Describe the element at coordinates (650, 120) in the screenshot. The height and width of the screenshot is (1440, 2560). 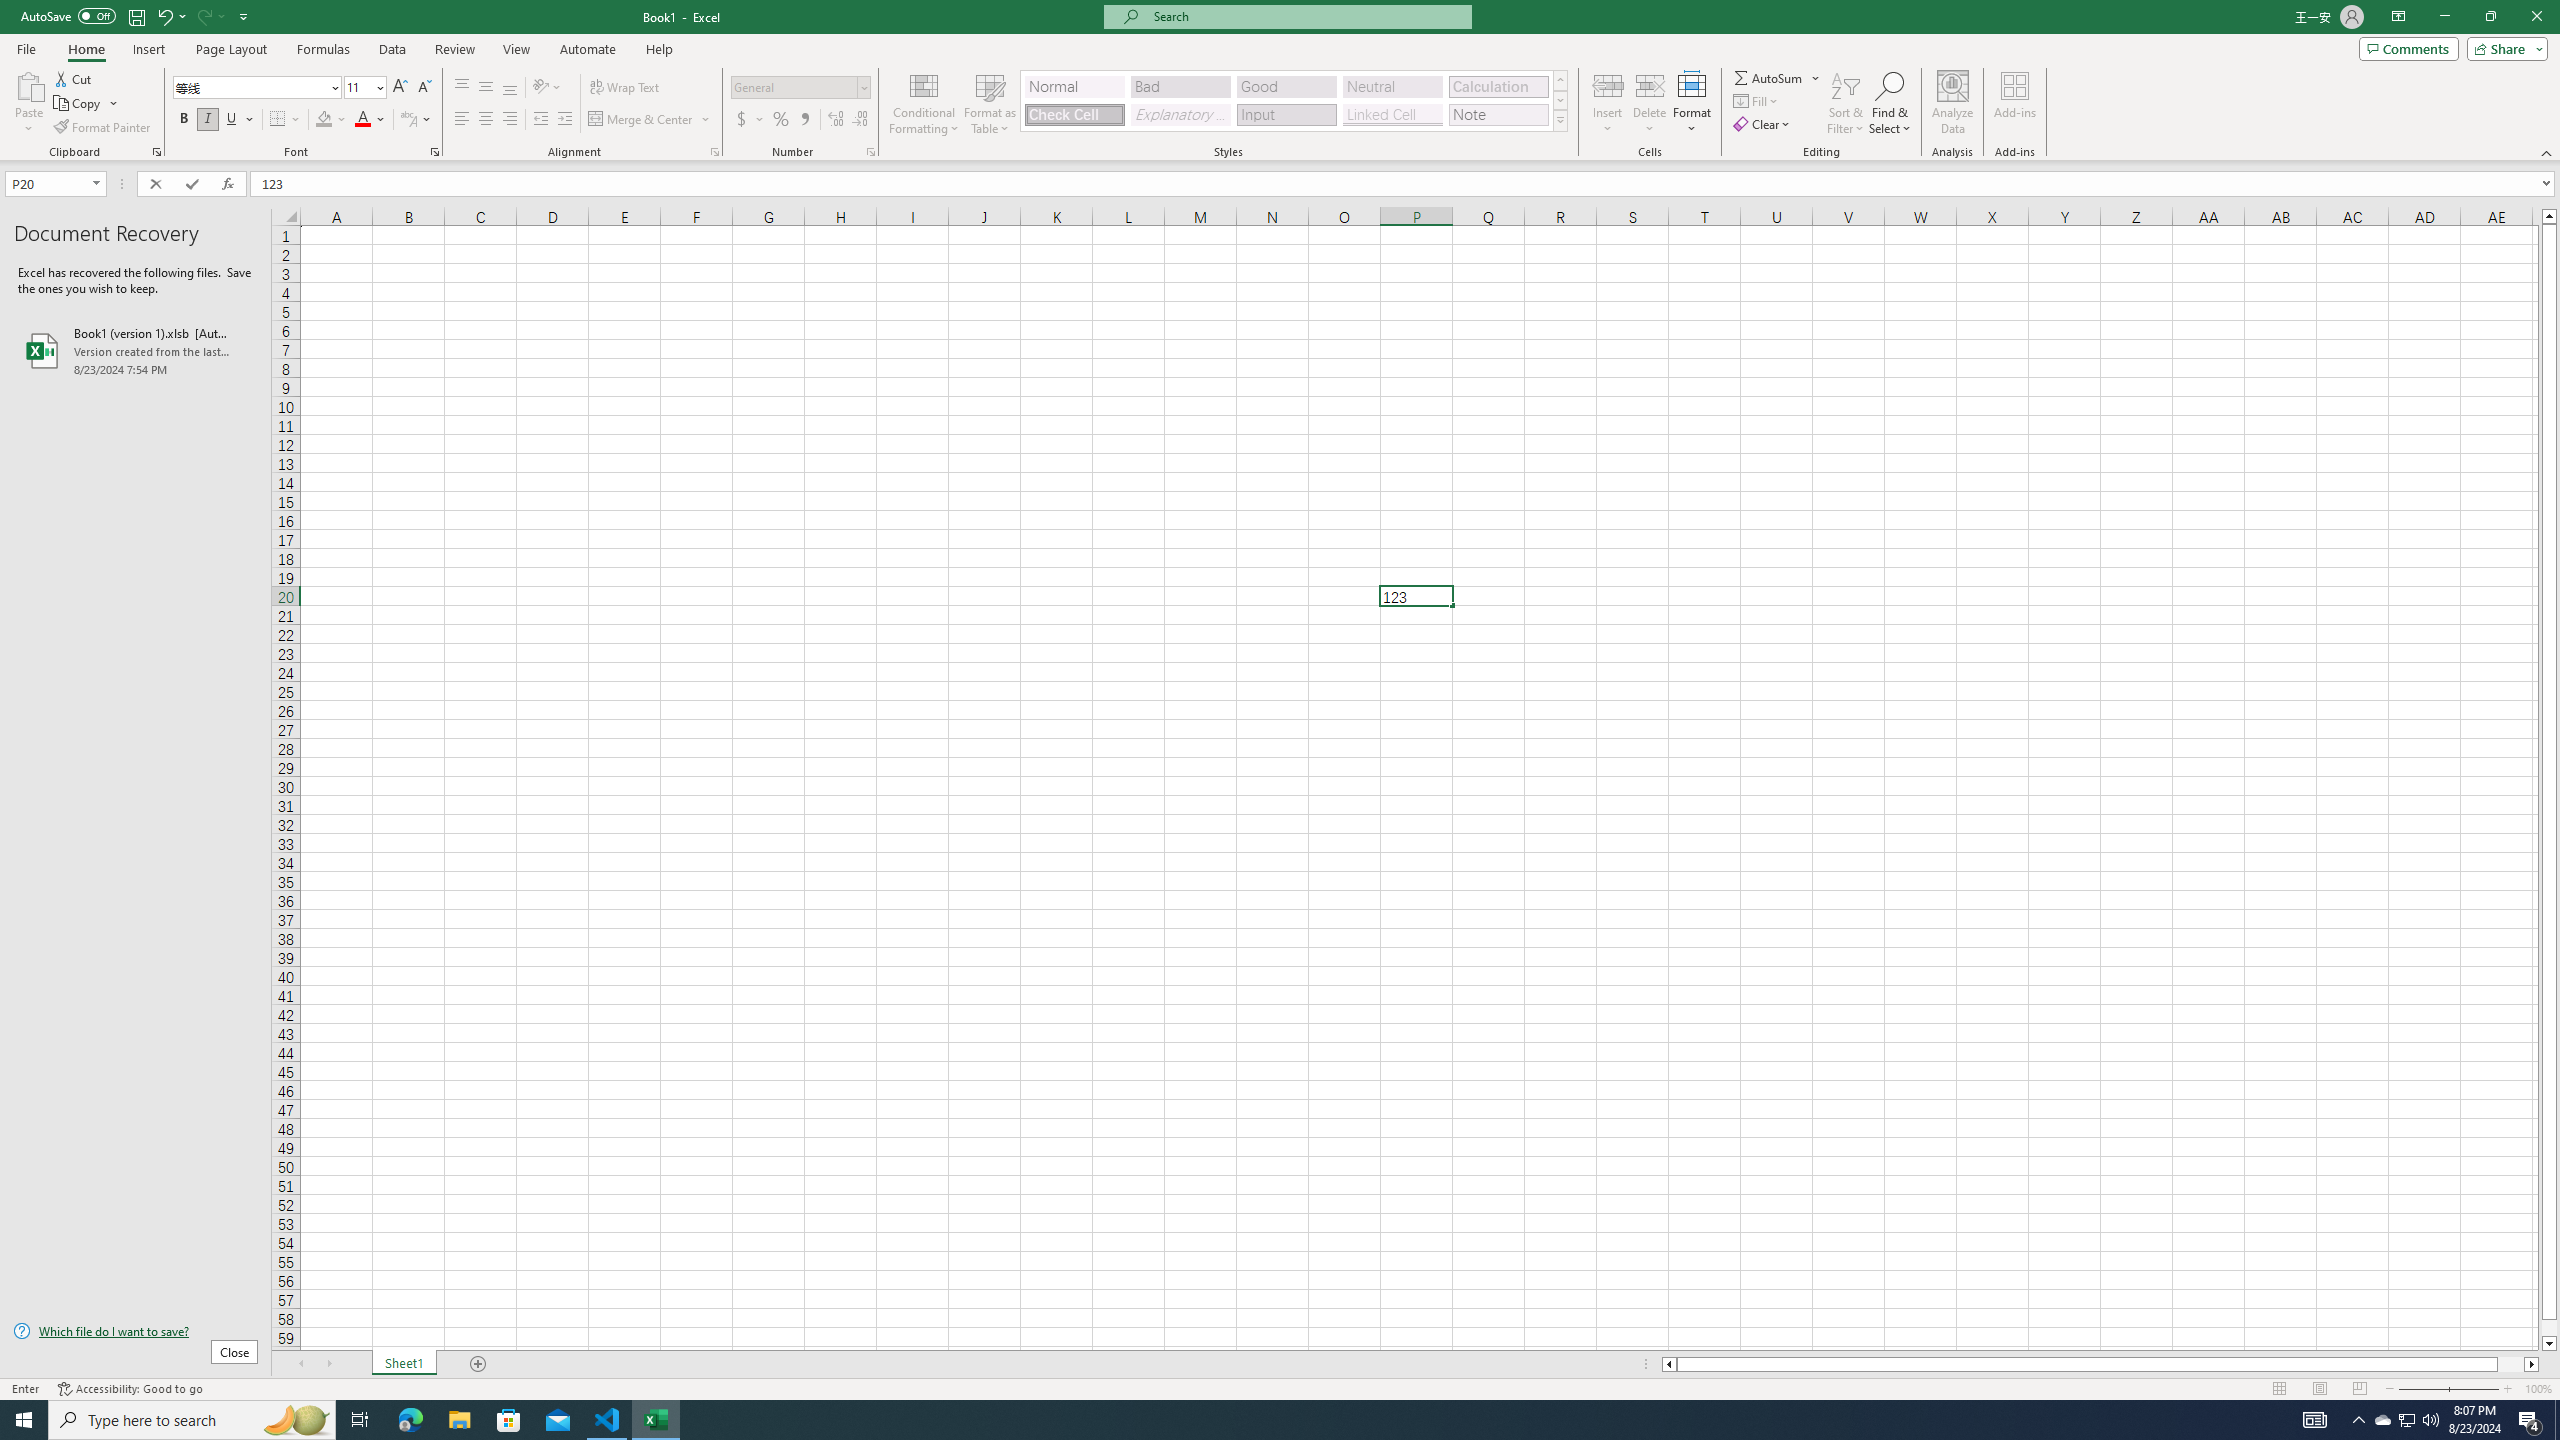
I see `Merge & Center` at that location.